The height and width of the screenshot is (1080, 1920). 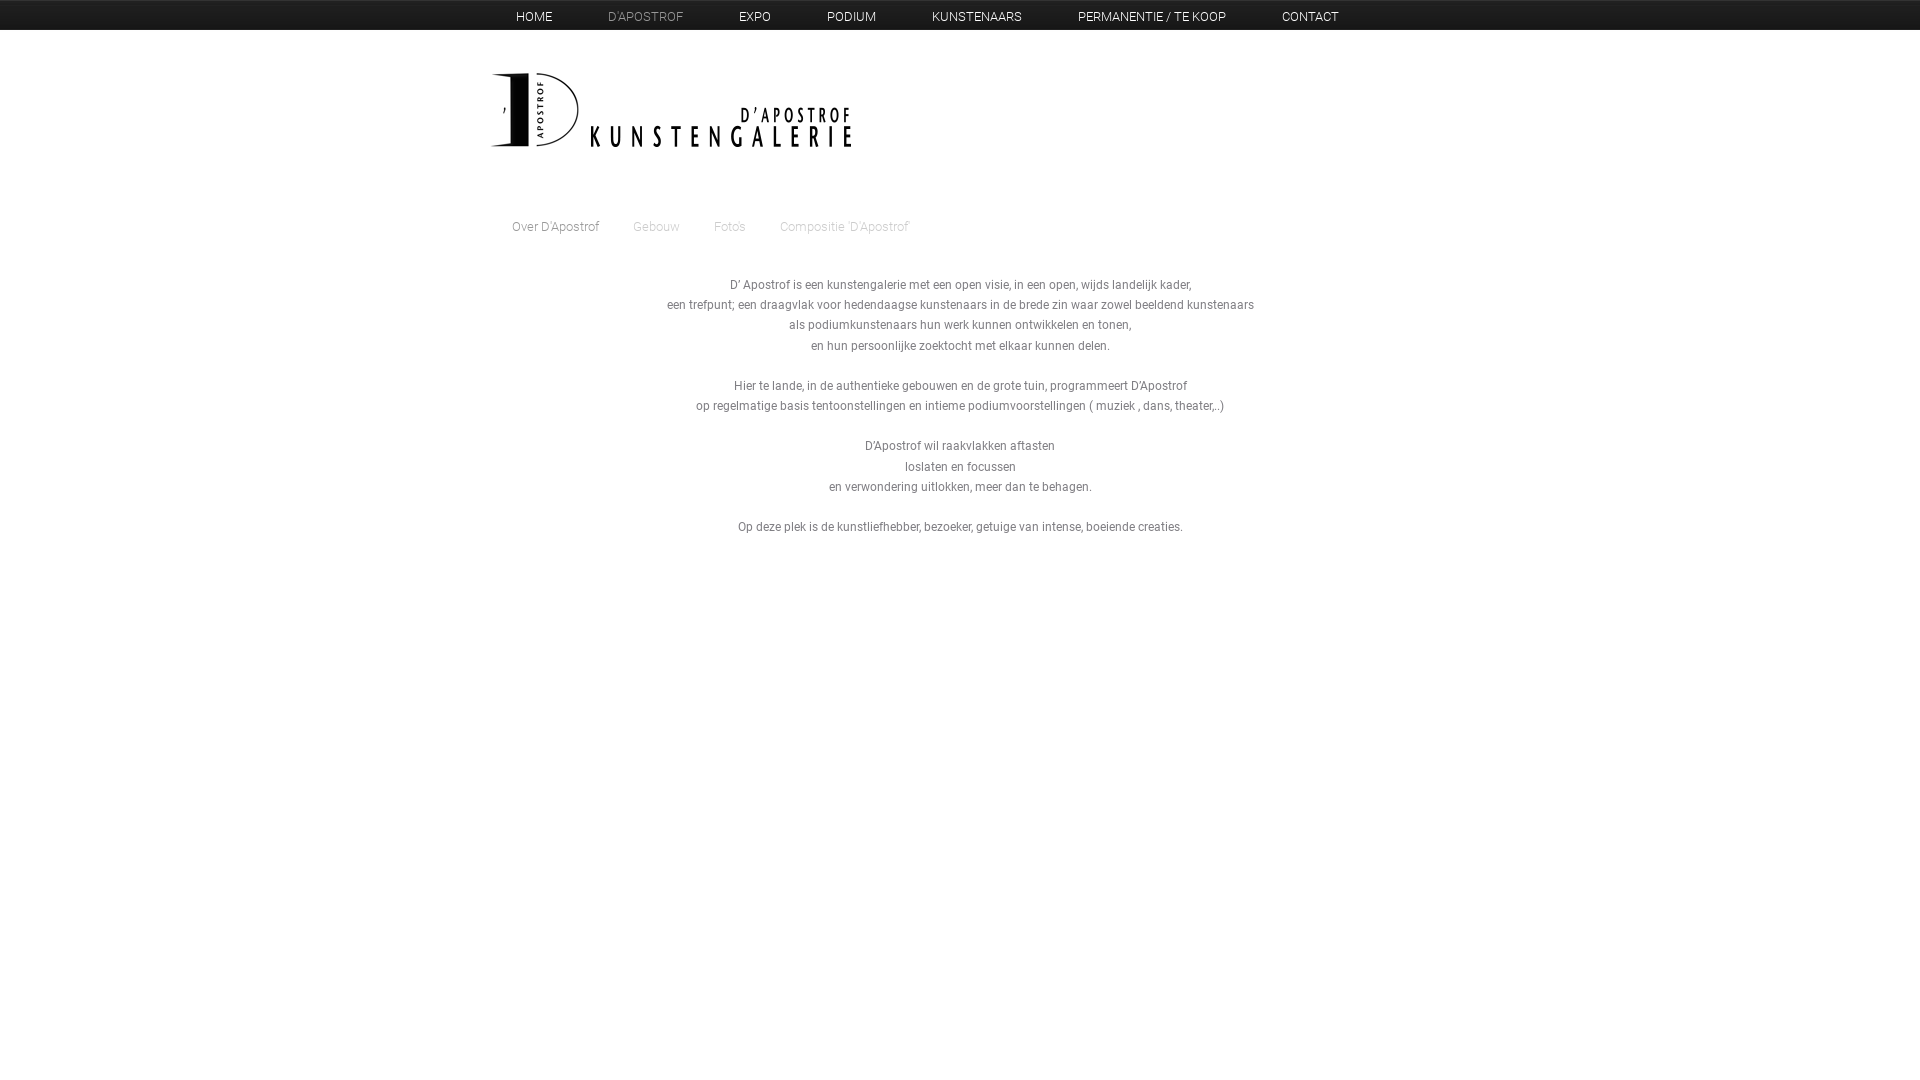 I want to click on Compositie 'D'Apostrof', so click(x=845, y=226).